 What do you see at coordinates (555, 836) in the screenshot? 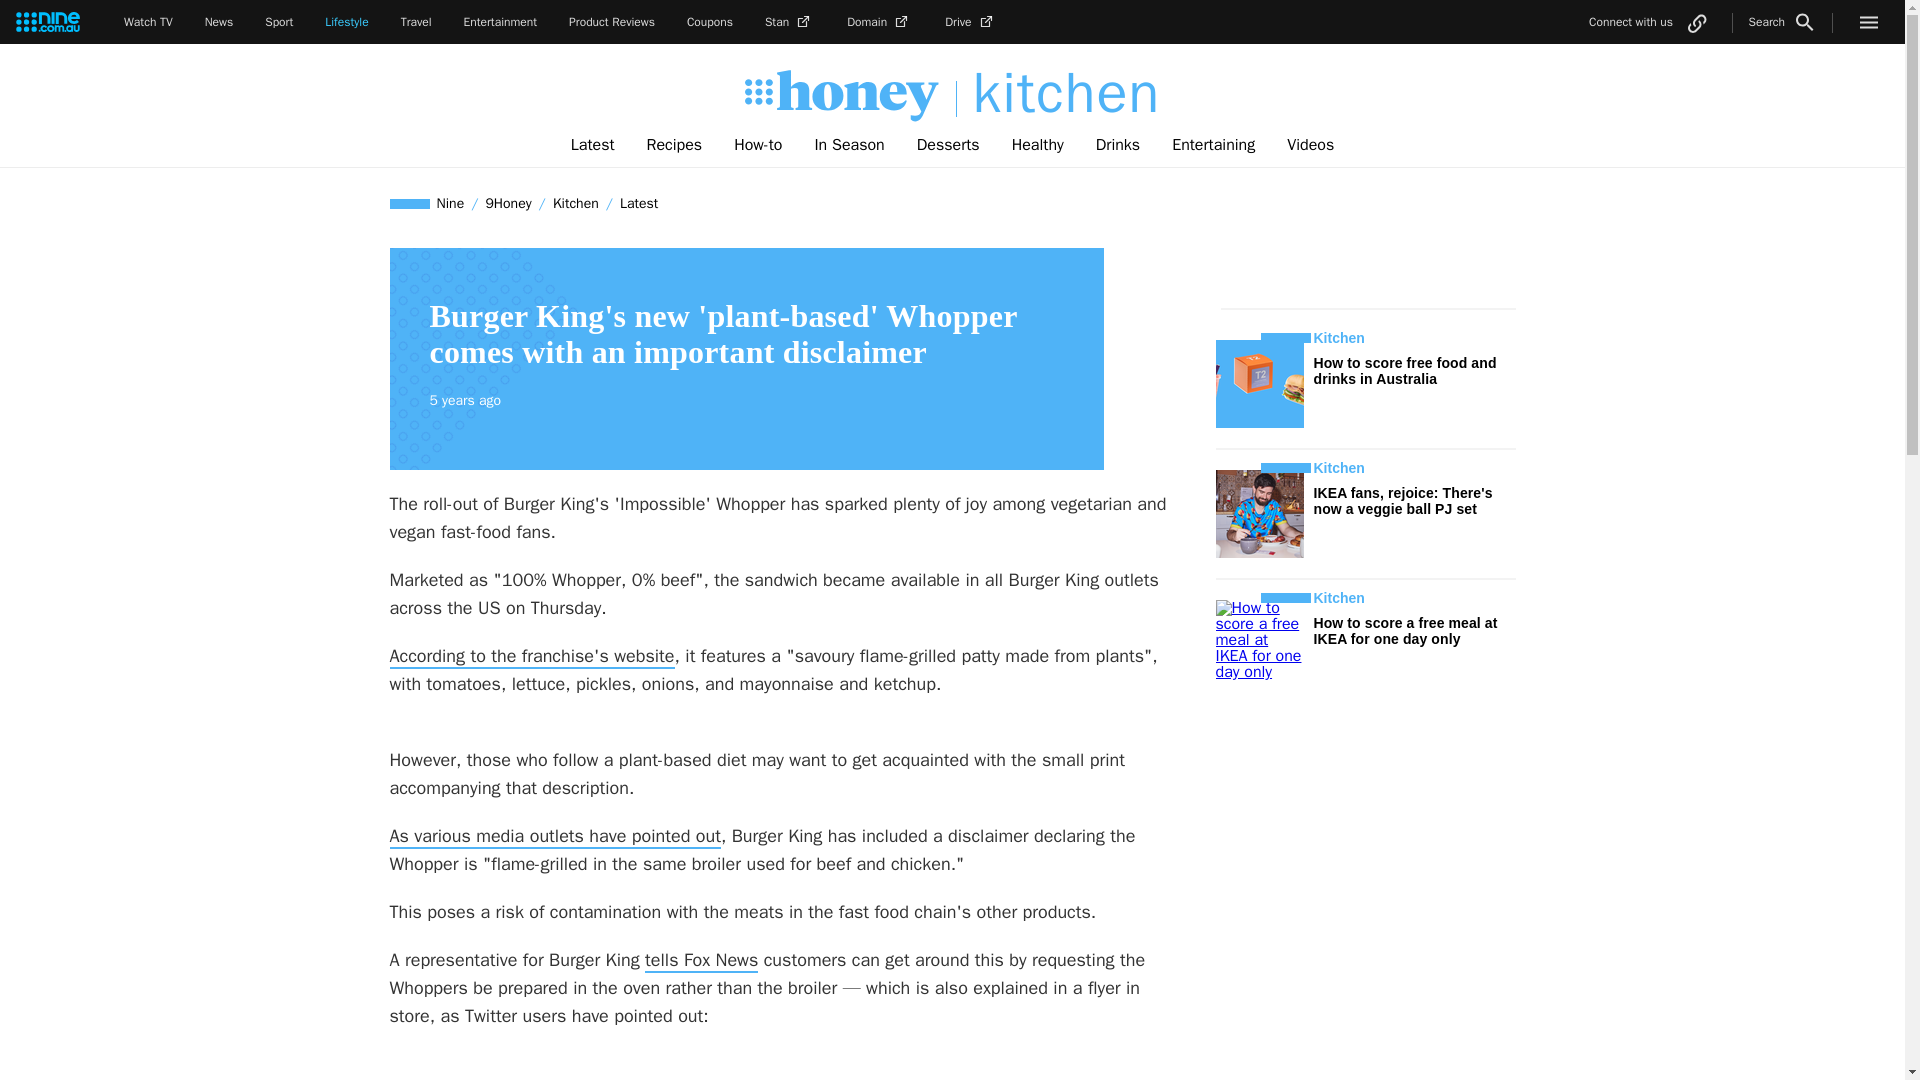
I see `As various media outlets have pointed out` at bounding box center [555, 836].